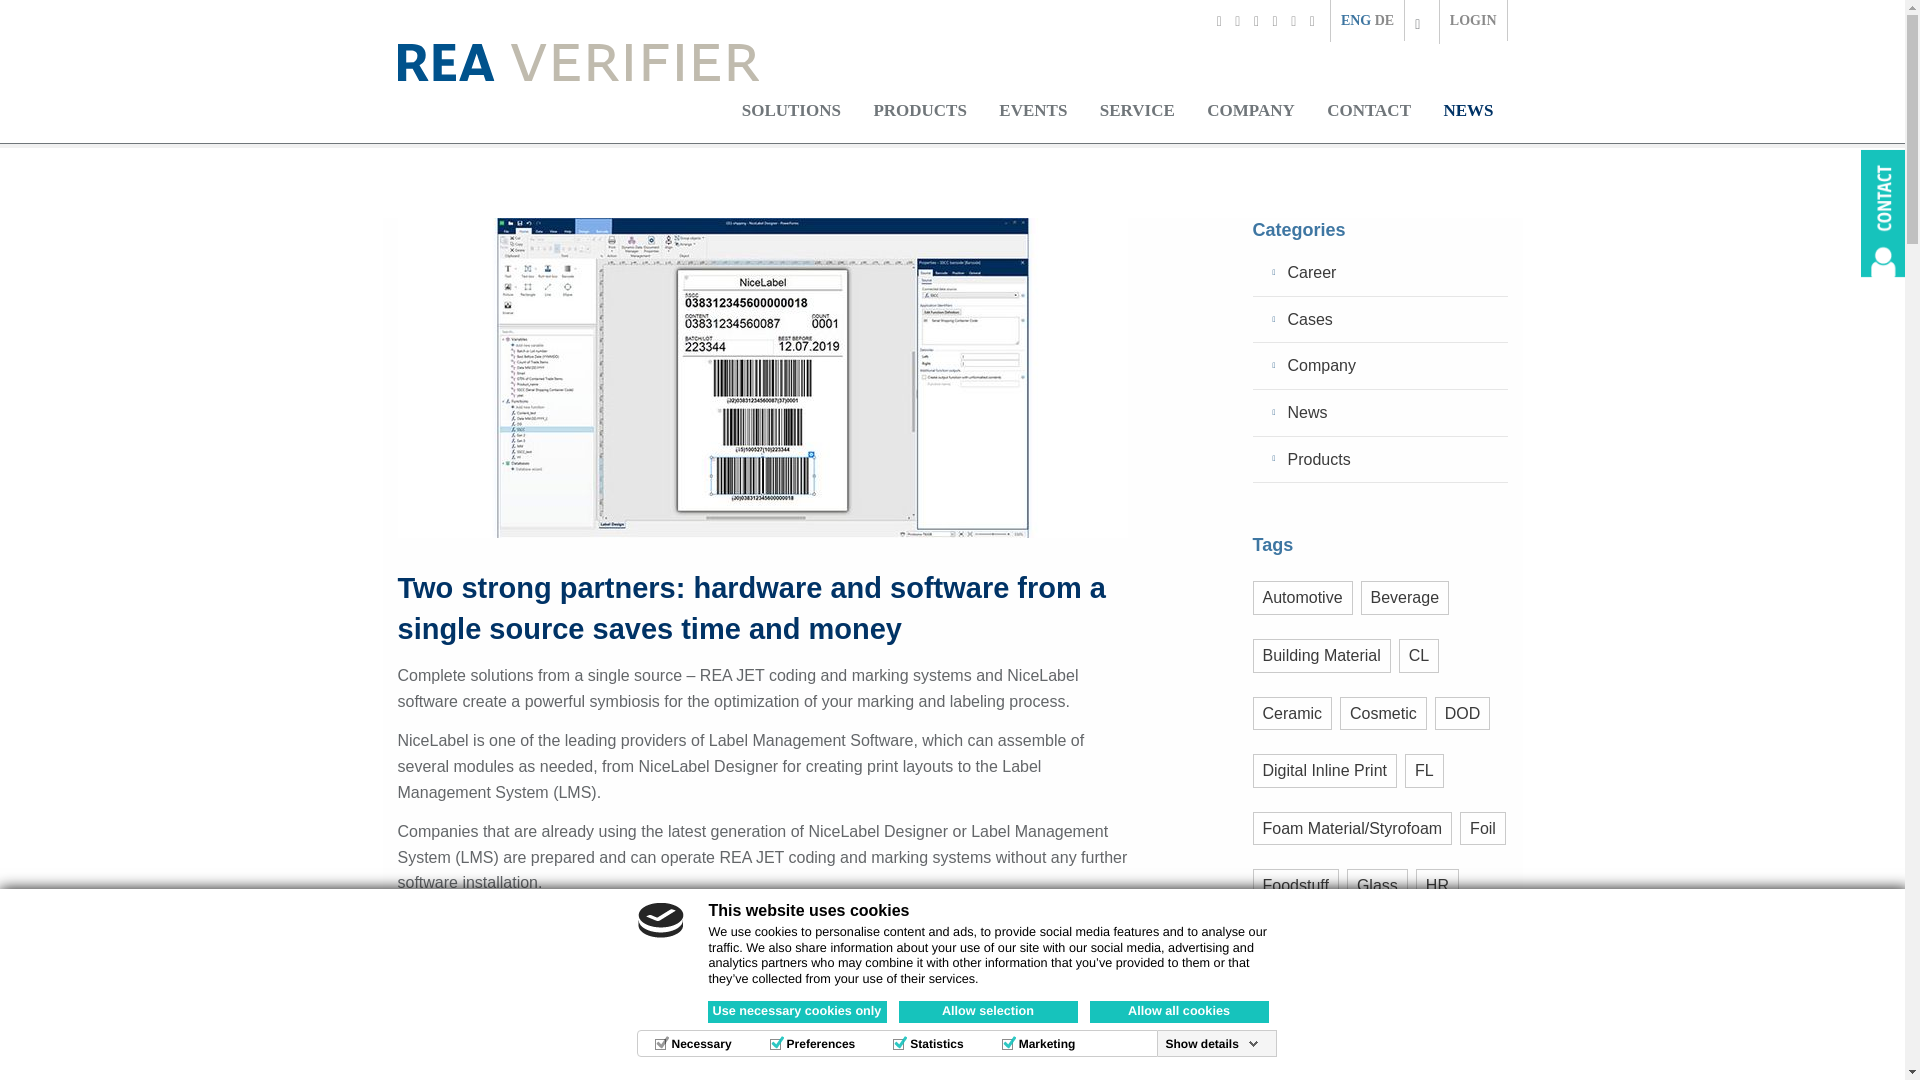 This screenshot has height=1080, width=1920. What do you see at coordinates (798, 1012) in the screenshot?
I see `Use necessary cookies only` at bounding box center [798, 1012].